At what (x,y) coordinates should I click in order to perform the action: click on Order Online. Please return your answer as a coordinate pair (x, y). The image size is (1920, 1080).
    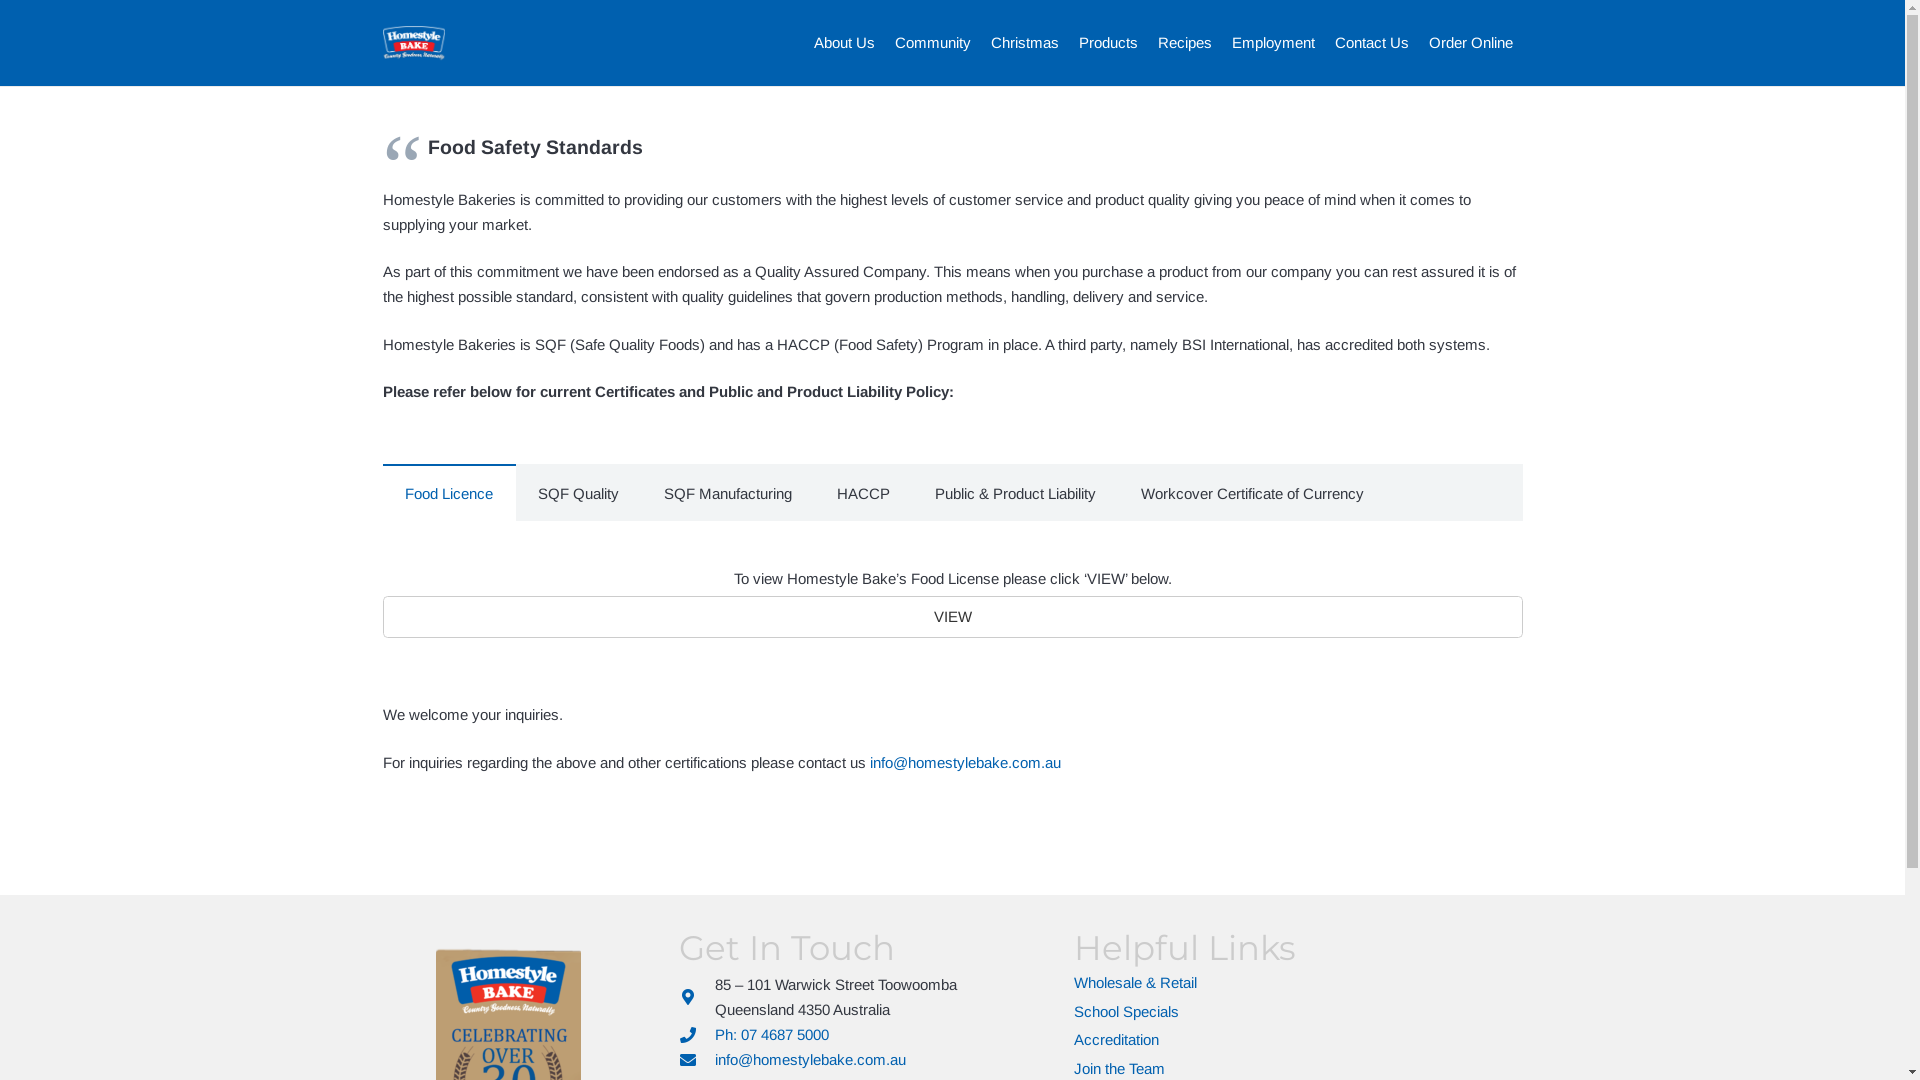
    Looking at the image, I should click on (1470, 43).